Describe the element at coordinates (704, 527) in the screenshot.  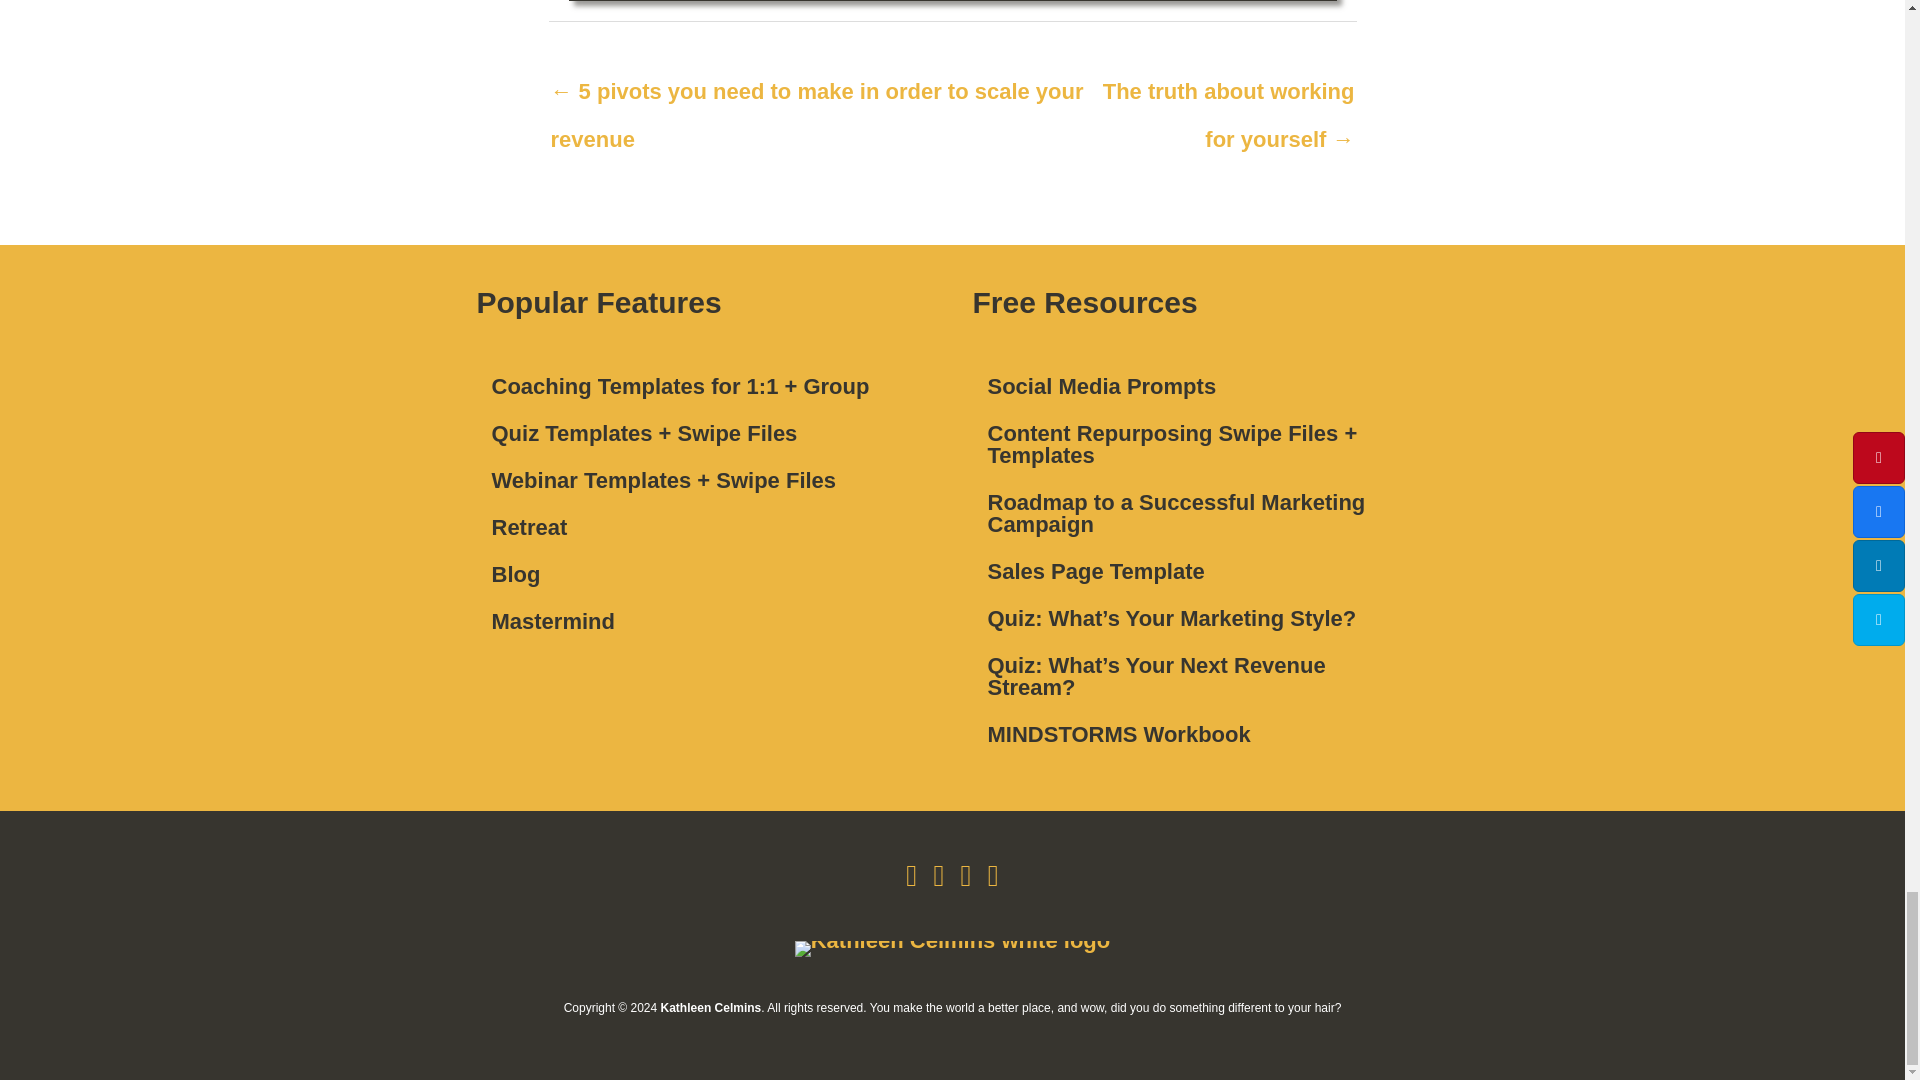
I see `Retreat` at that location.